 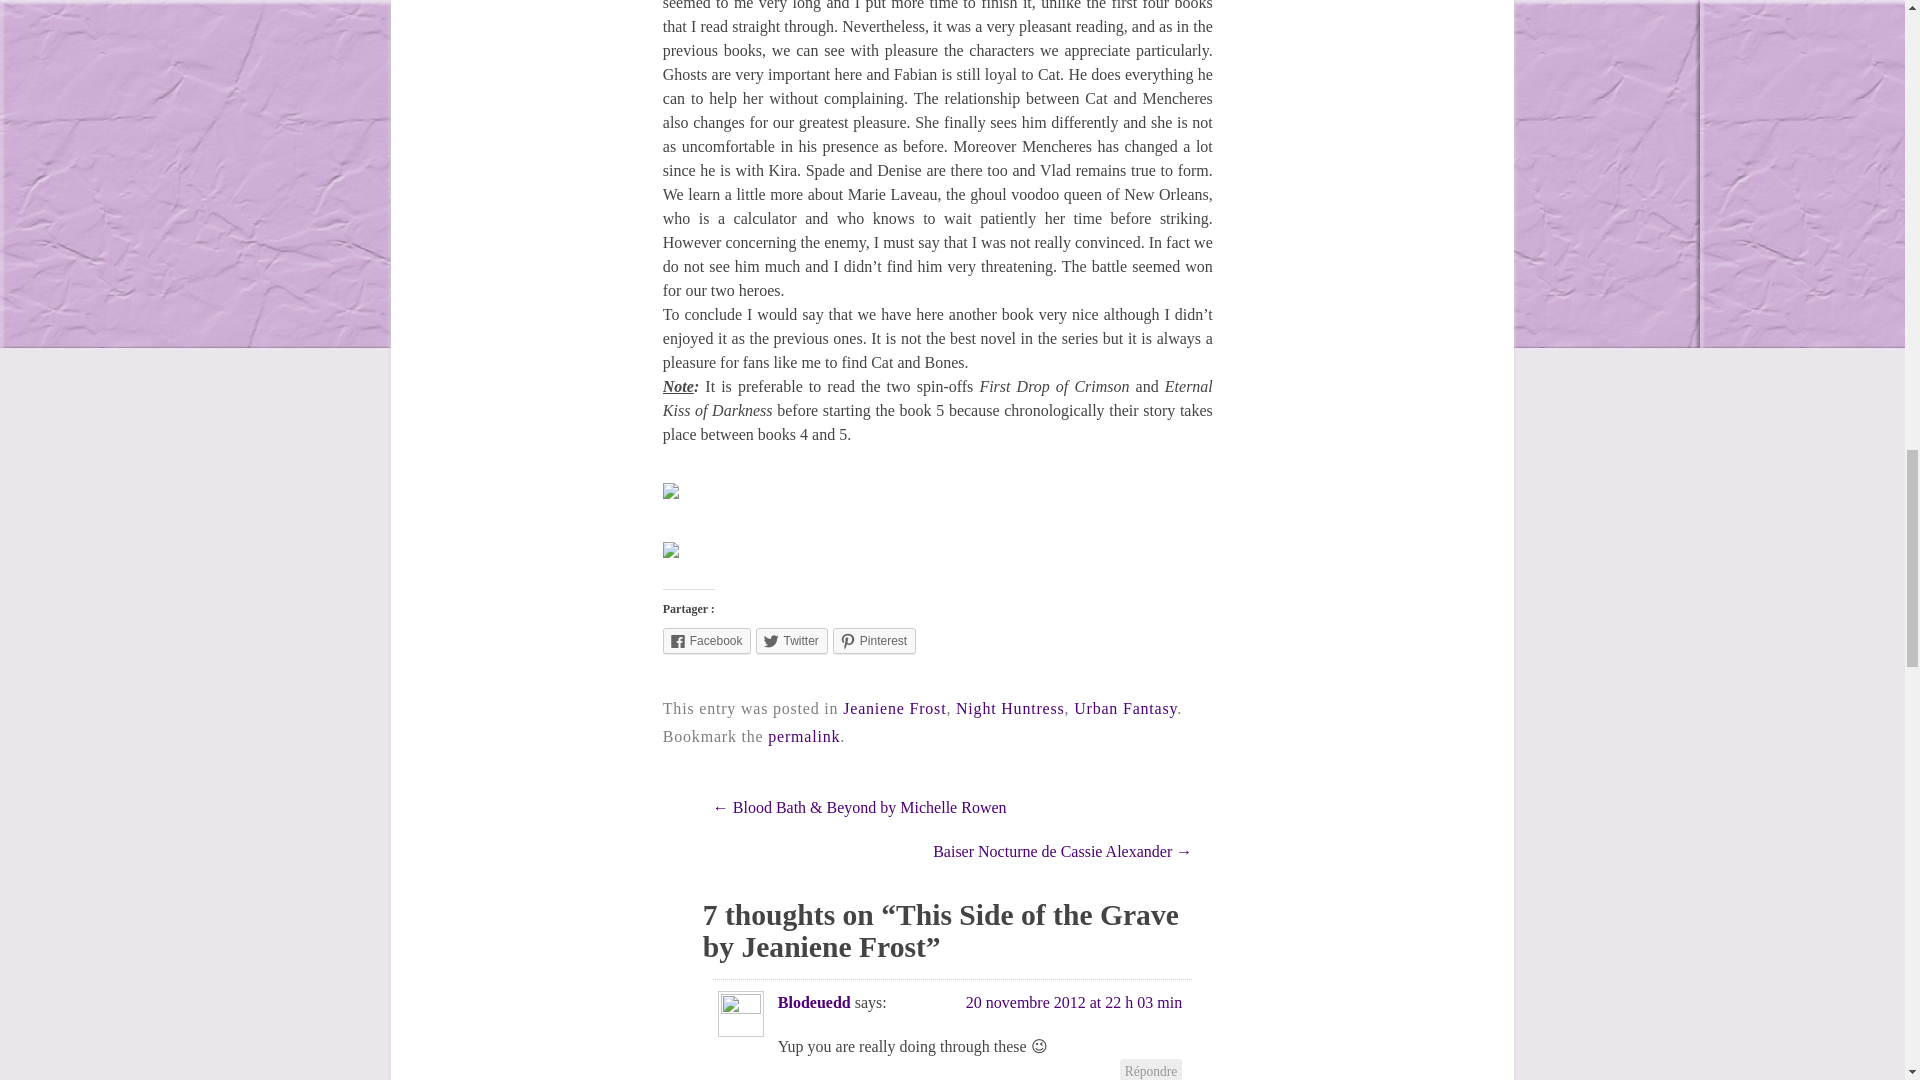 What do you see at coordinates (874, 640) in the screenshot?
I see `Cliquez pour partager sur Pinterest` at bounding box center [874, 640].